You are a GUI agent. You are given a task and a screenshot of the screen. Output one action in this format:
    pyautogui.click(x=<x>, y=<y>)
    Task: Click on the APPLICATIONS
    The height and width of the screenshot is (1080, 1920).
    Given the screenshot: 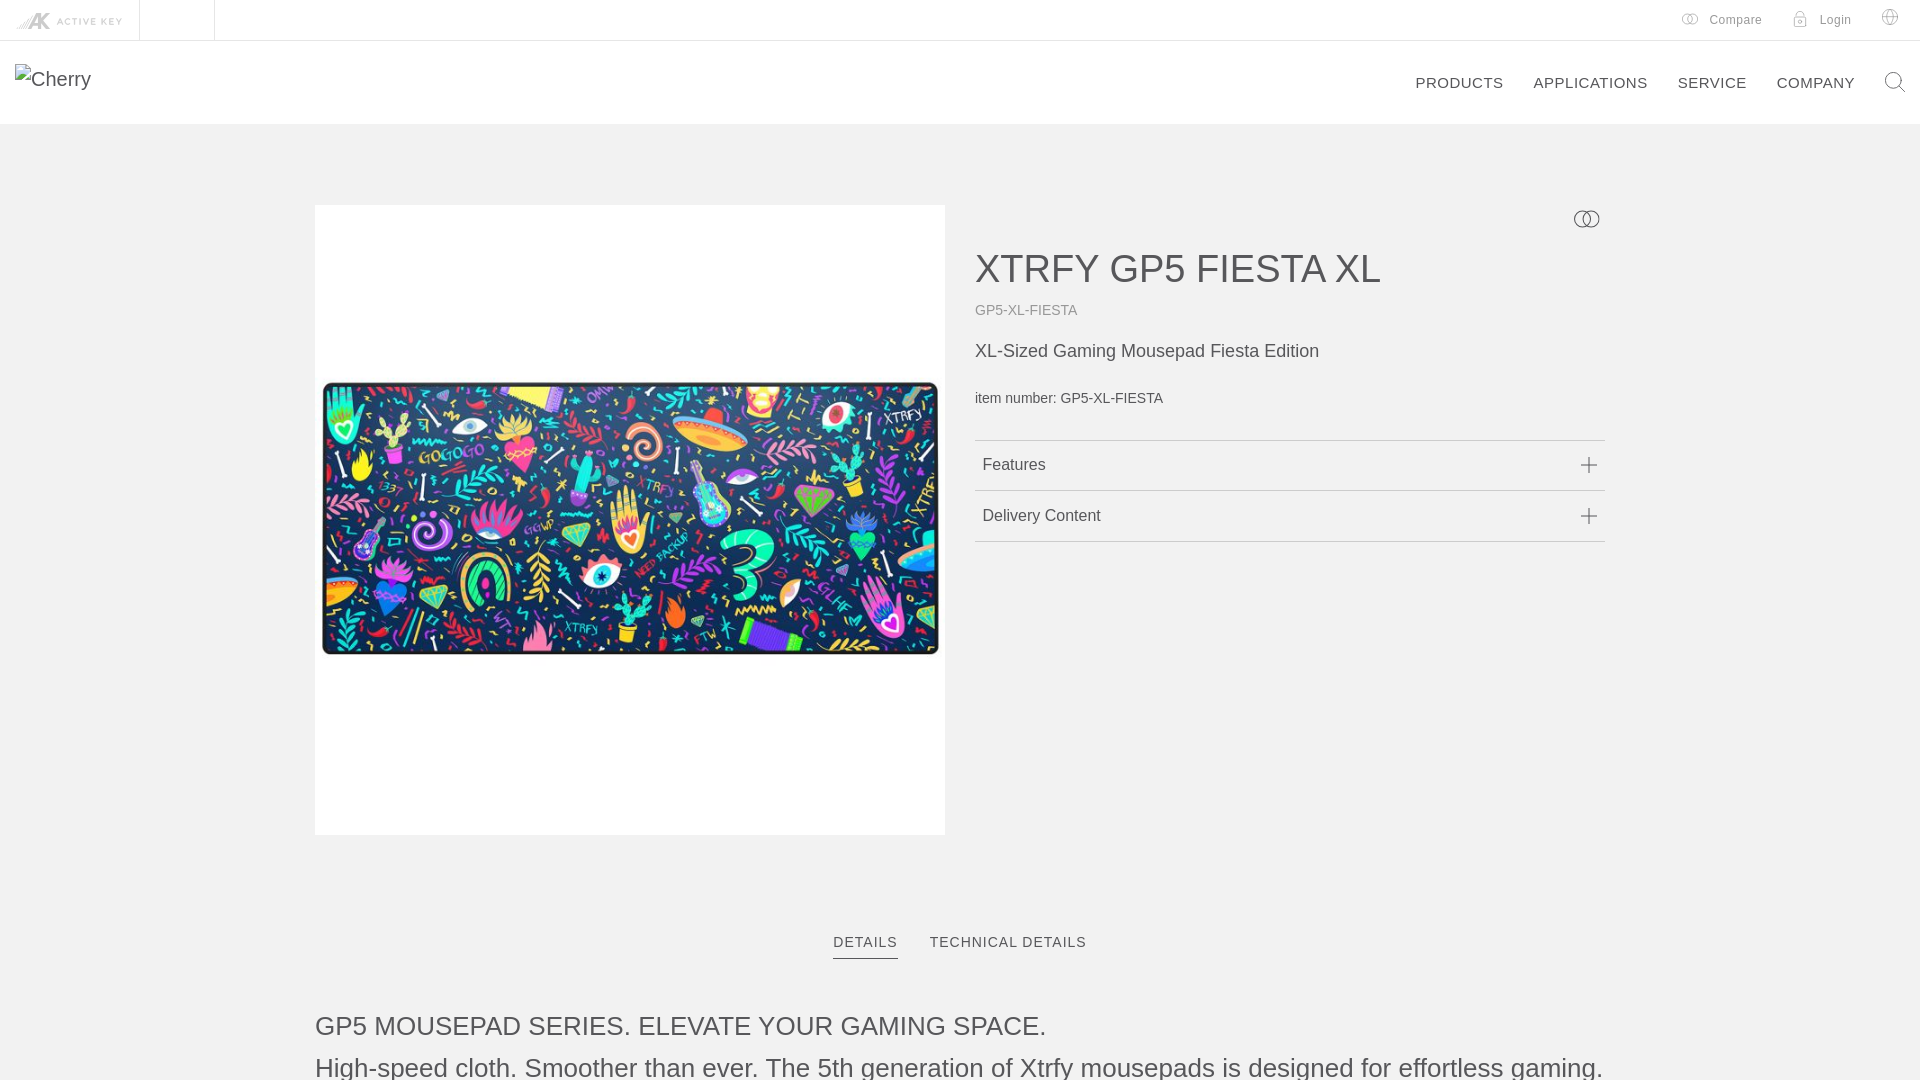 What is the action you would take?
    pyautogui.click(x=1722, y=20)
    